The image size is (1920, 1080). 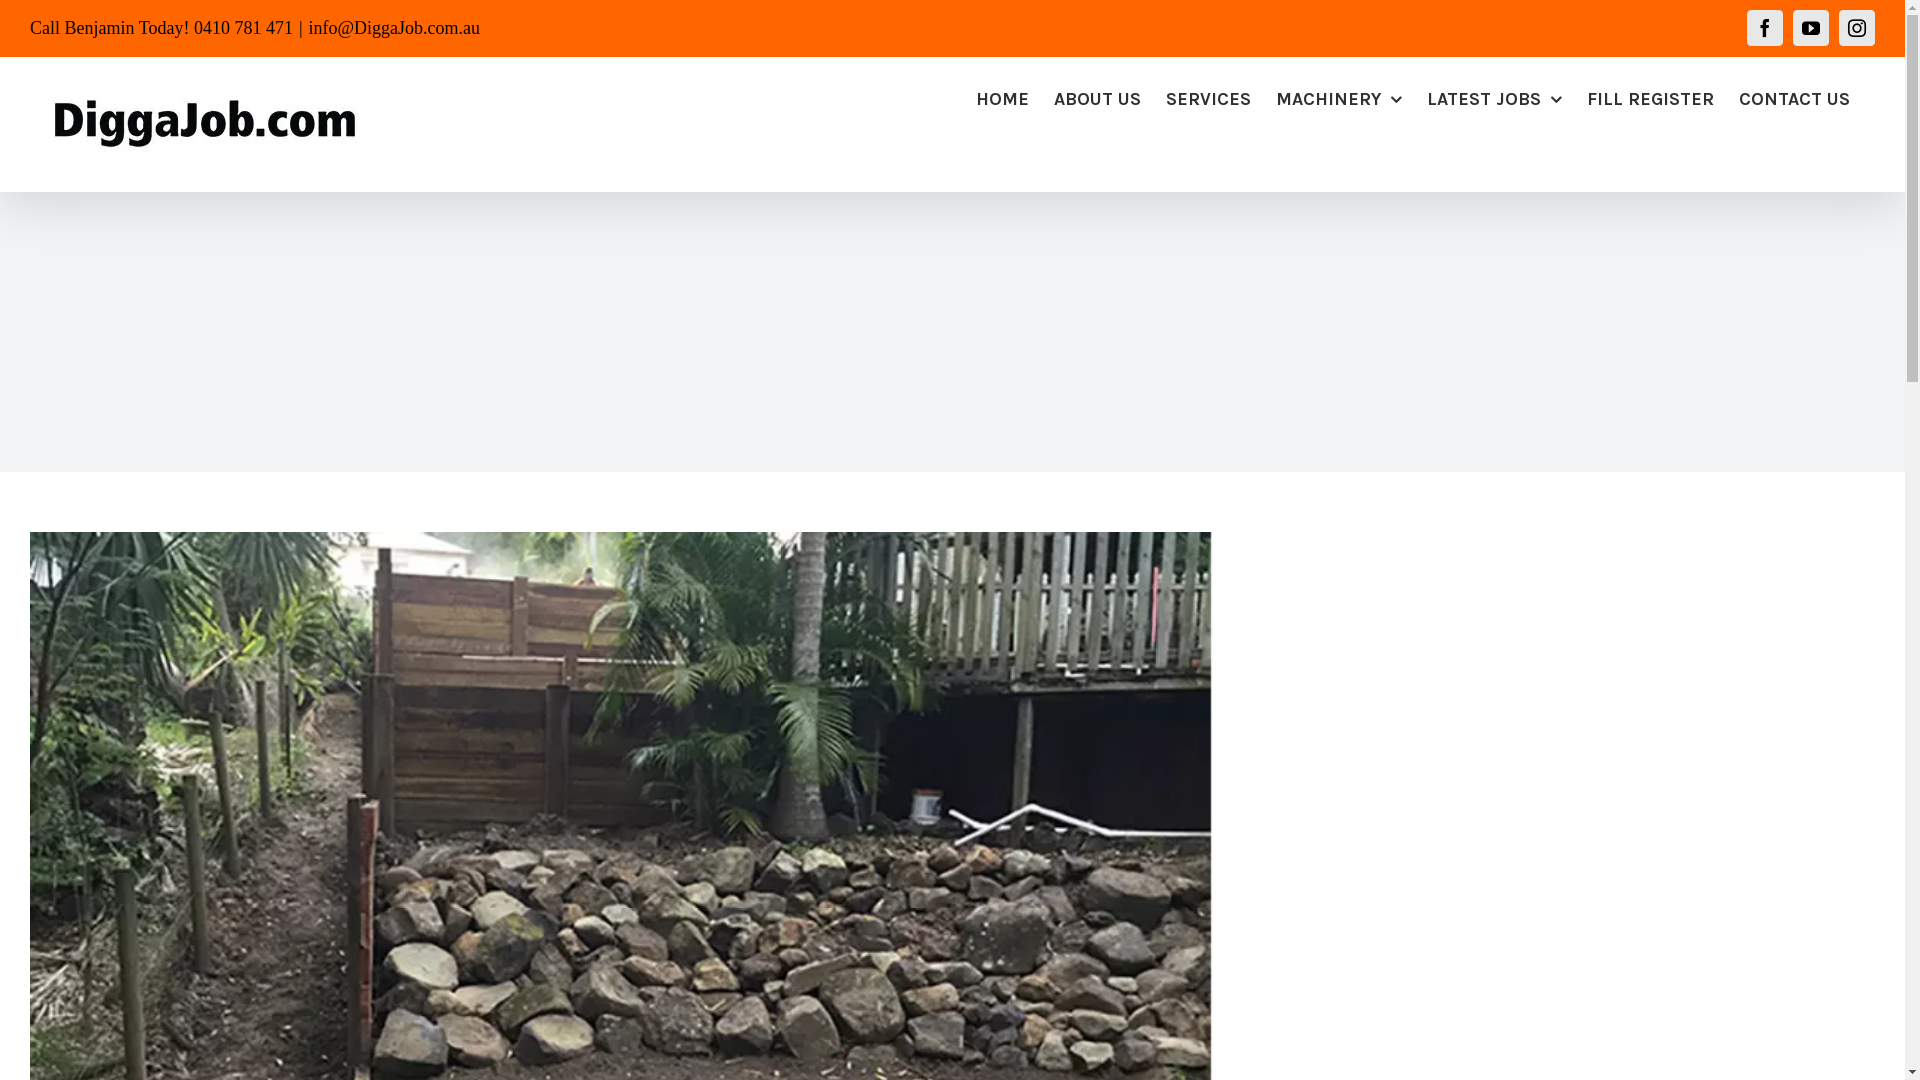 What do you see at coordinates (1208, 99) in the screenshot?
I see `SERVICES` at bounding box center [1208, 99].